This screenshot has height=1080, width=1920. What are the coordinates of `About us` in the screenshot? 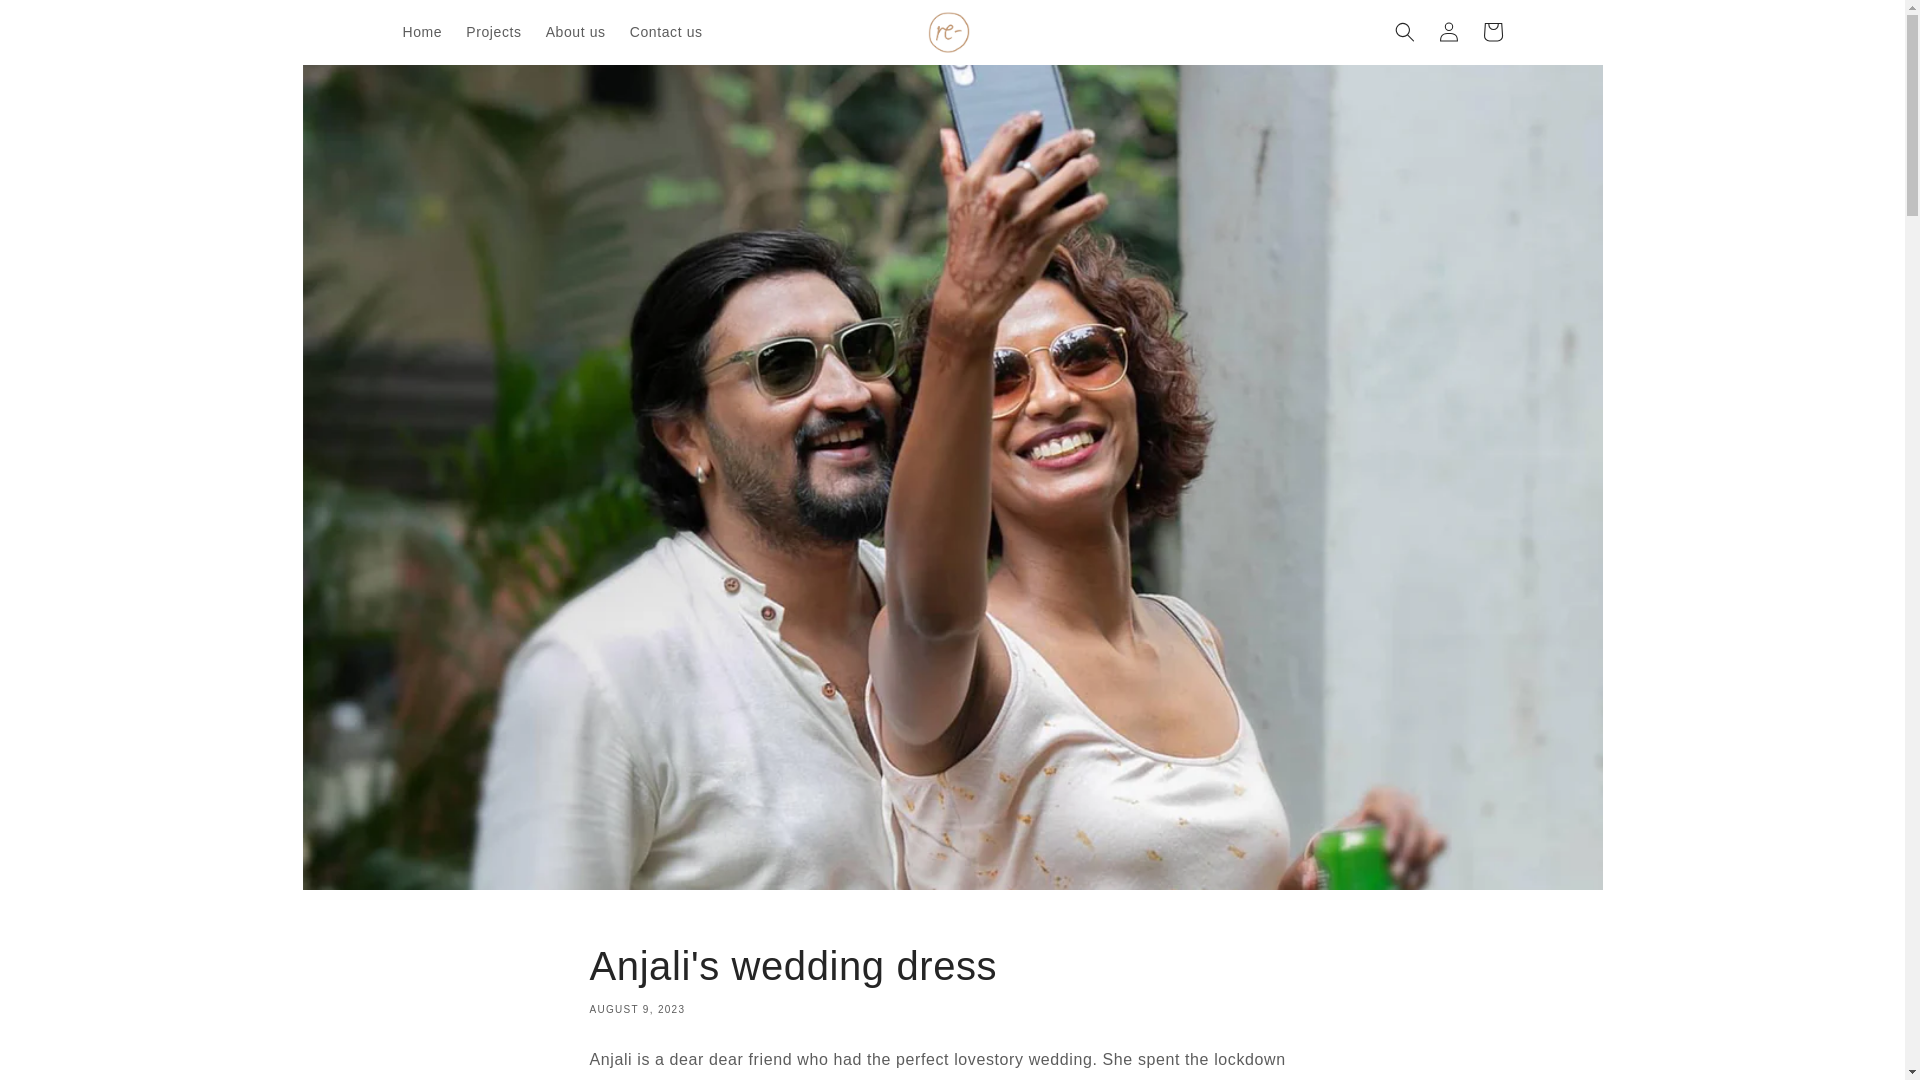 It's located at (576, 31).